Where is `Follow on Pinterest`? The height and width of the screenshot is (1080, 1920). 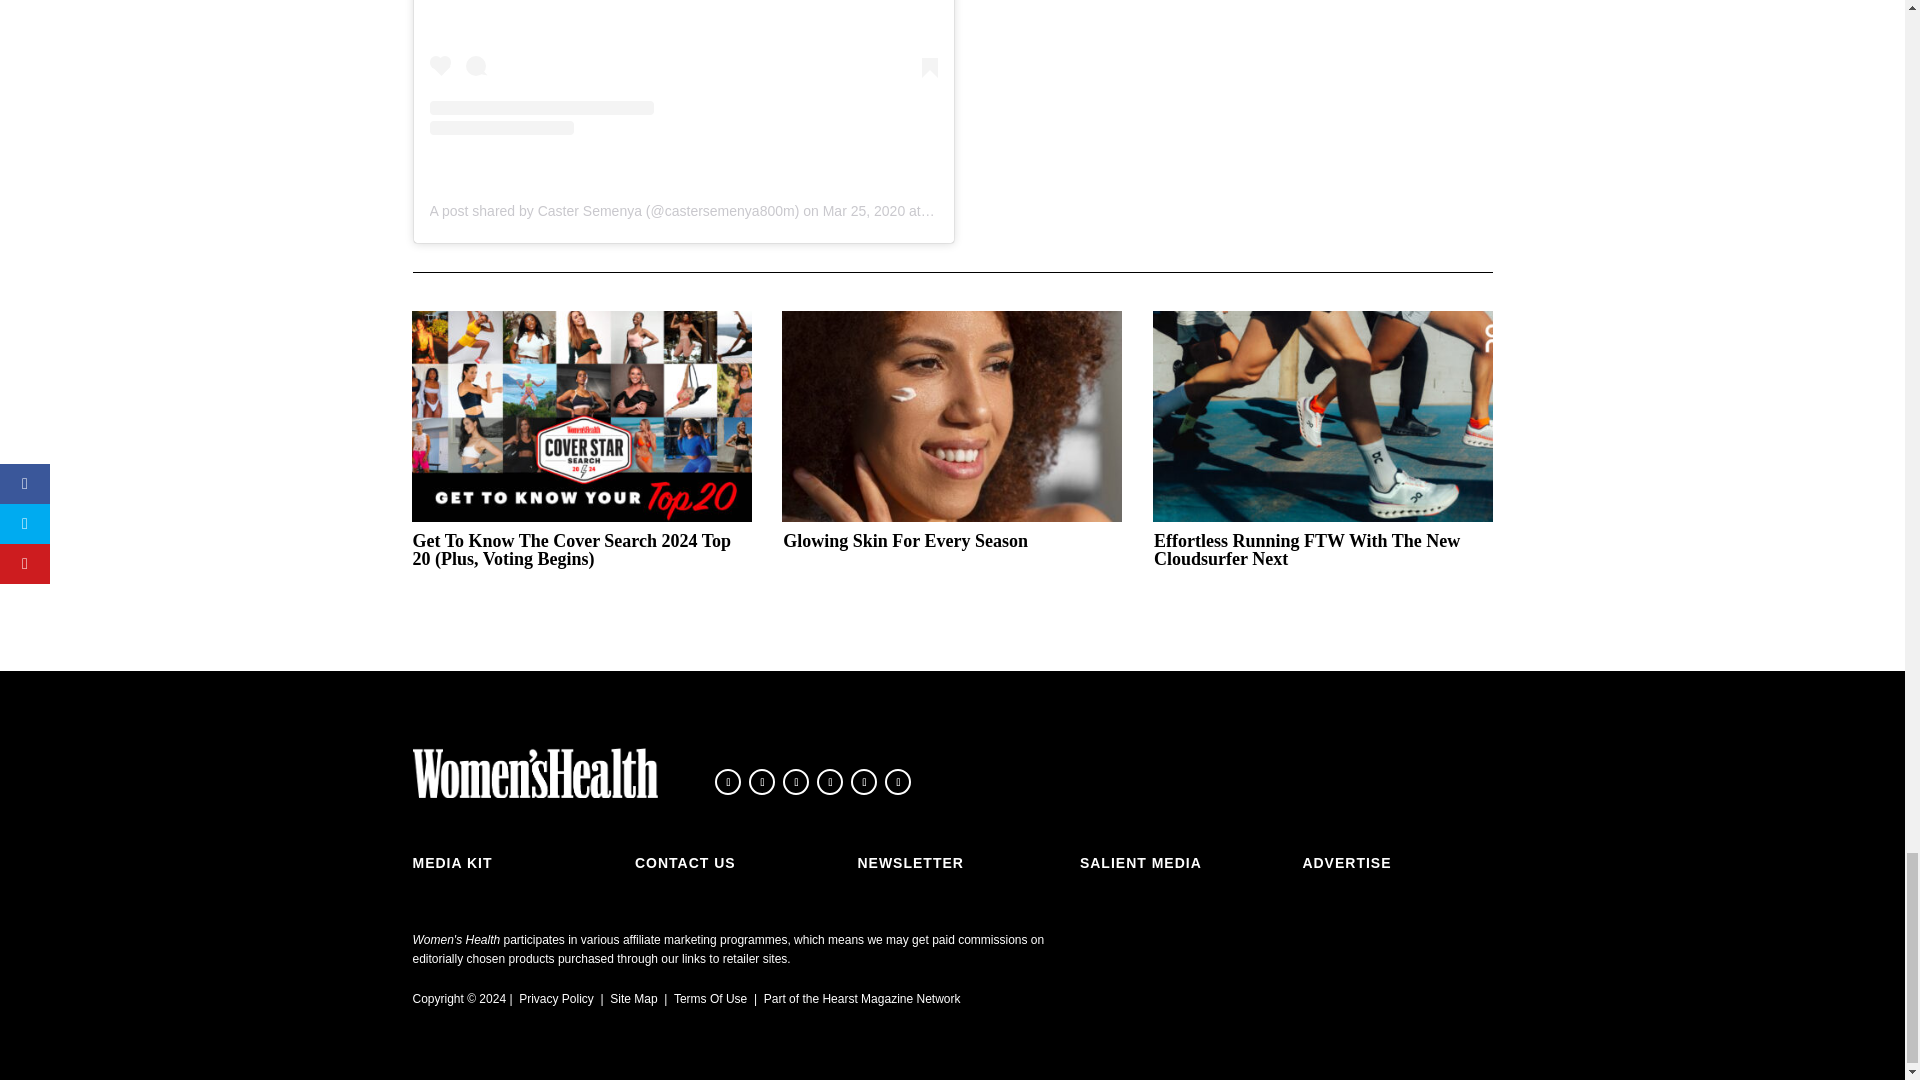
Follow on Pinterest is located at coordinates (898, 781).